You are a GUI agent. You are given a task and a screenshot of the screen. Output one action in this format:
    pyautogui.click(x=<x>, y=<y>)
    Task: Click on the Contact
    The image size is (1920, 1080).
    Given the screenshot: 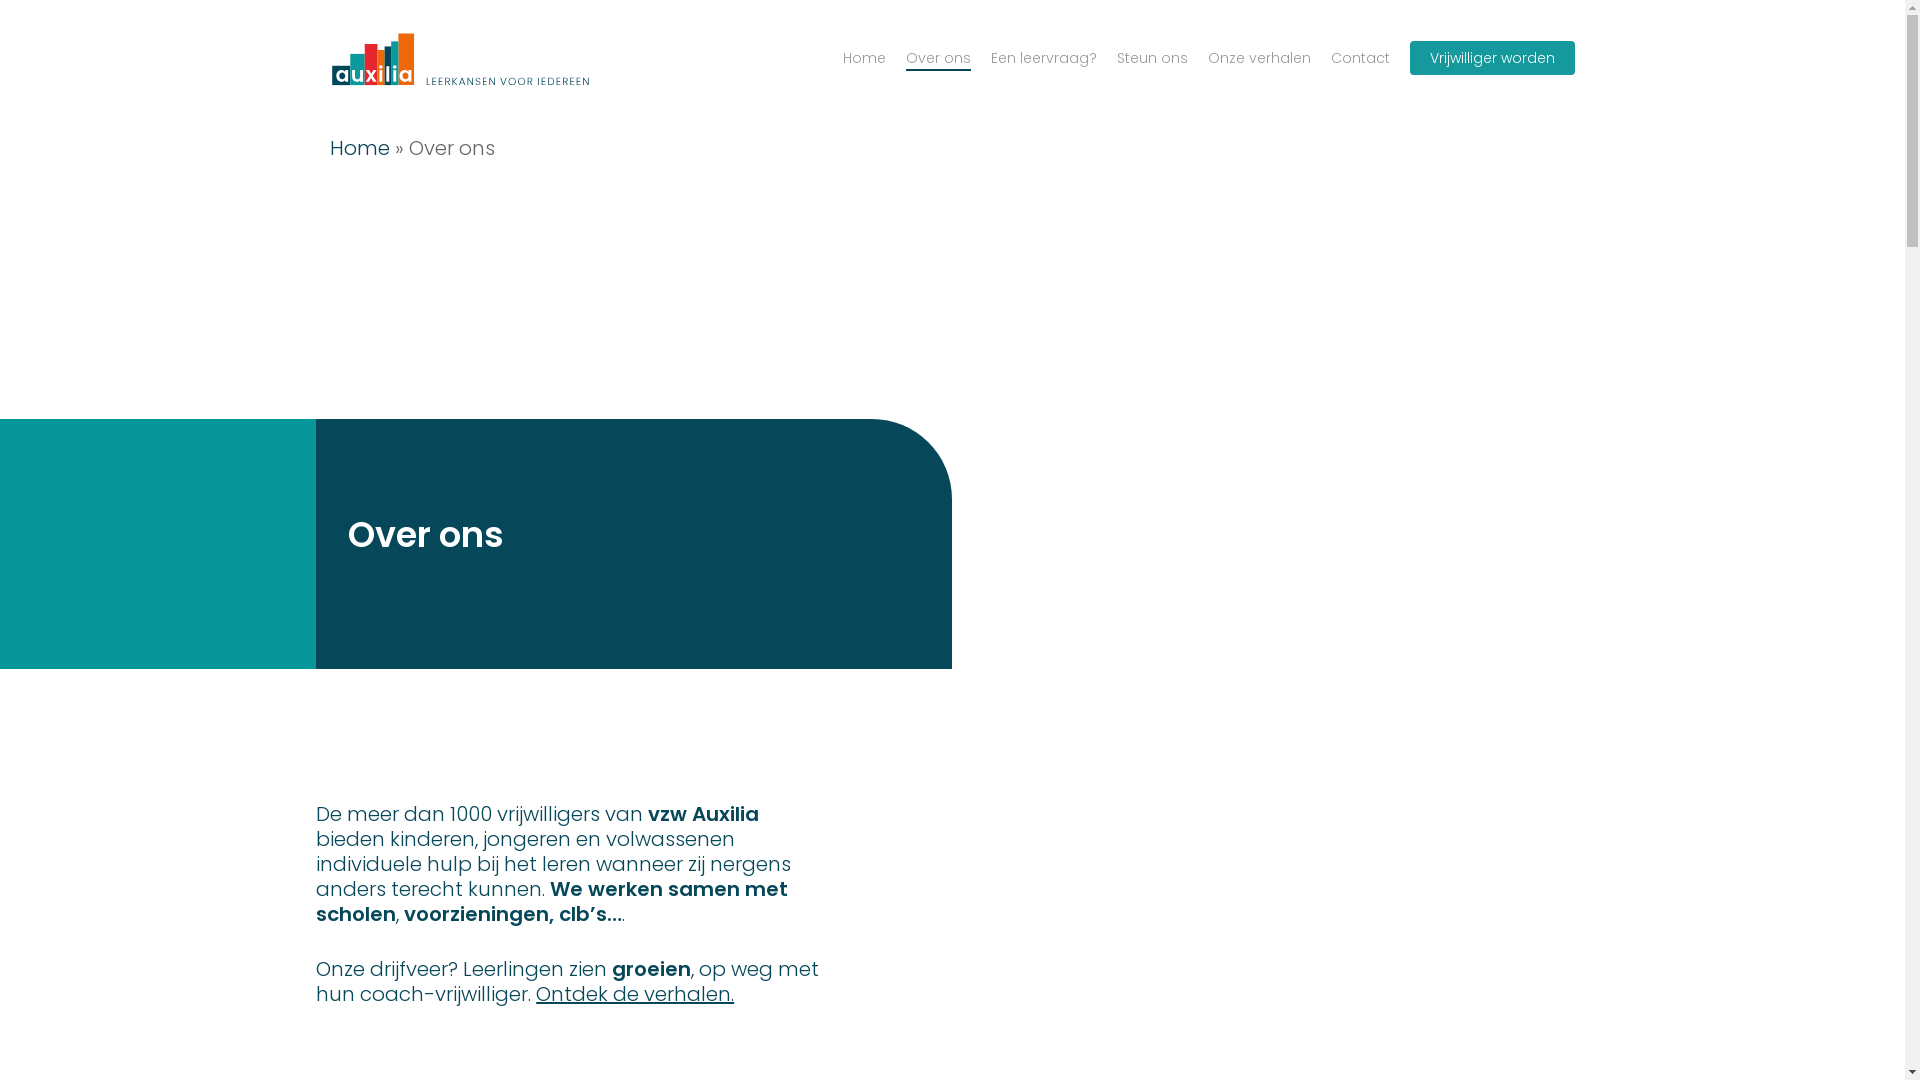 What is the action you would take?
    pyautogui.click(x=1360, y=58)
    